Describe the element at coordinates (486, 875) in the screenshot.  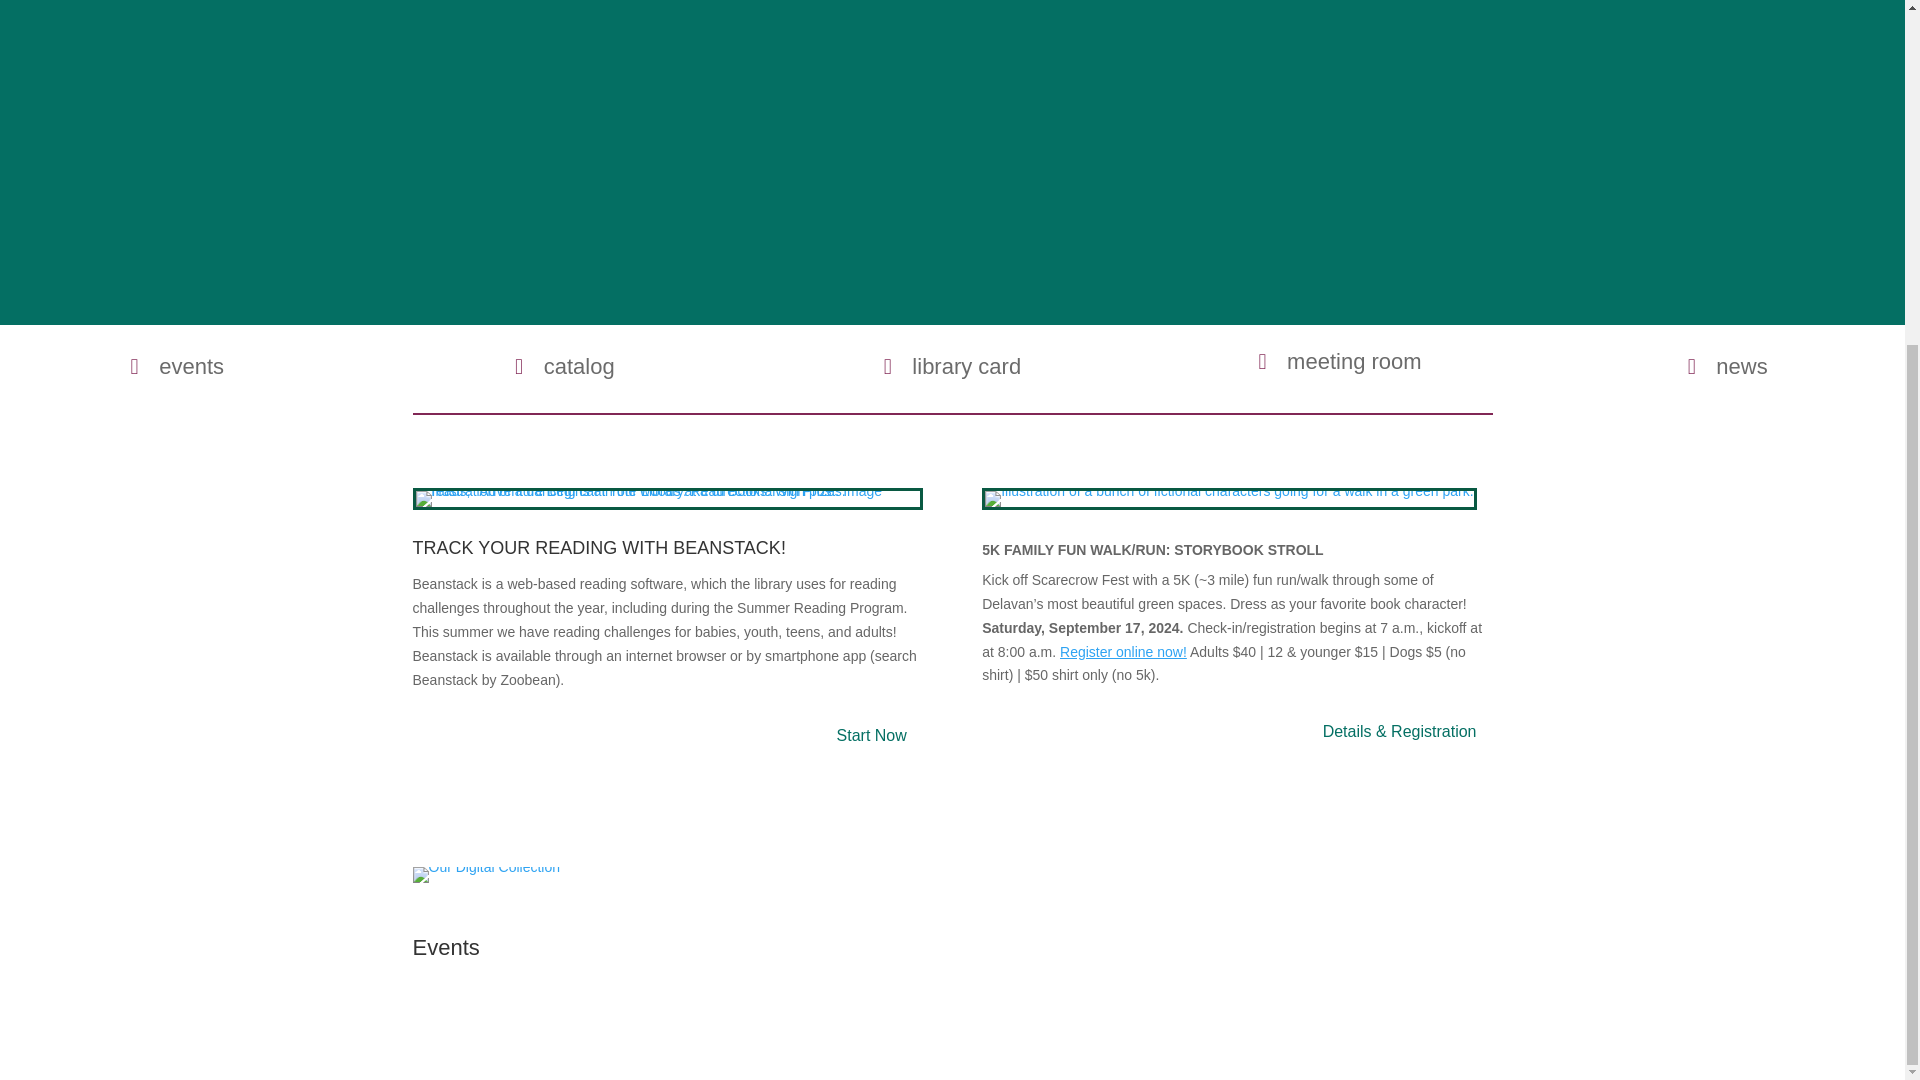
I see `digital-icon-search-bar` at that location.